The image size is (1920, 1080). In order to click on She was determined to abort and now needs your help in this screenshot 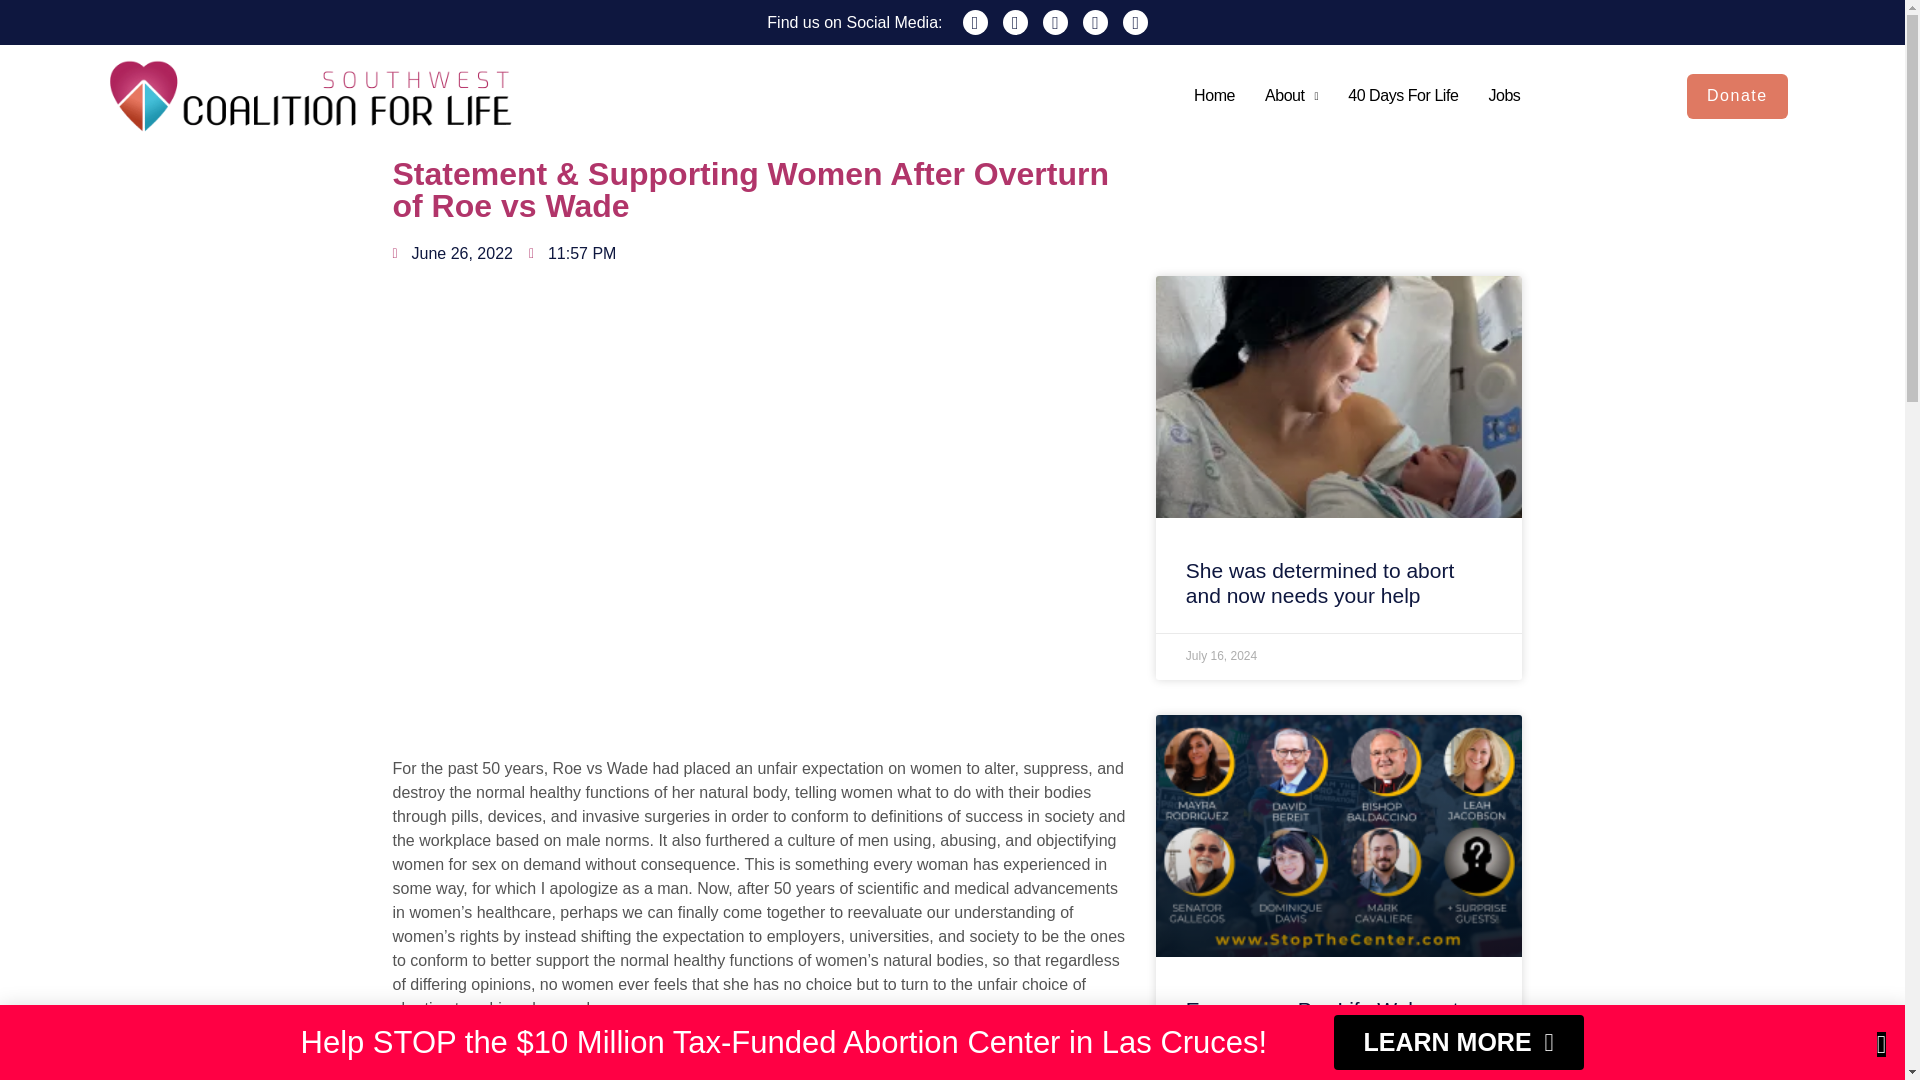, I will do `click(1320, 582)`.